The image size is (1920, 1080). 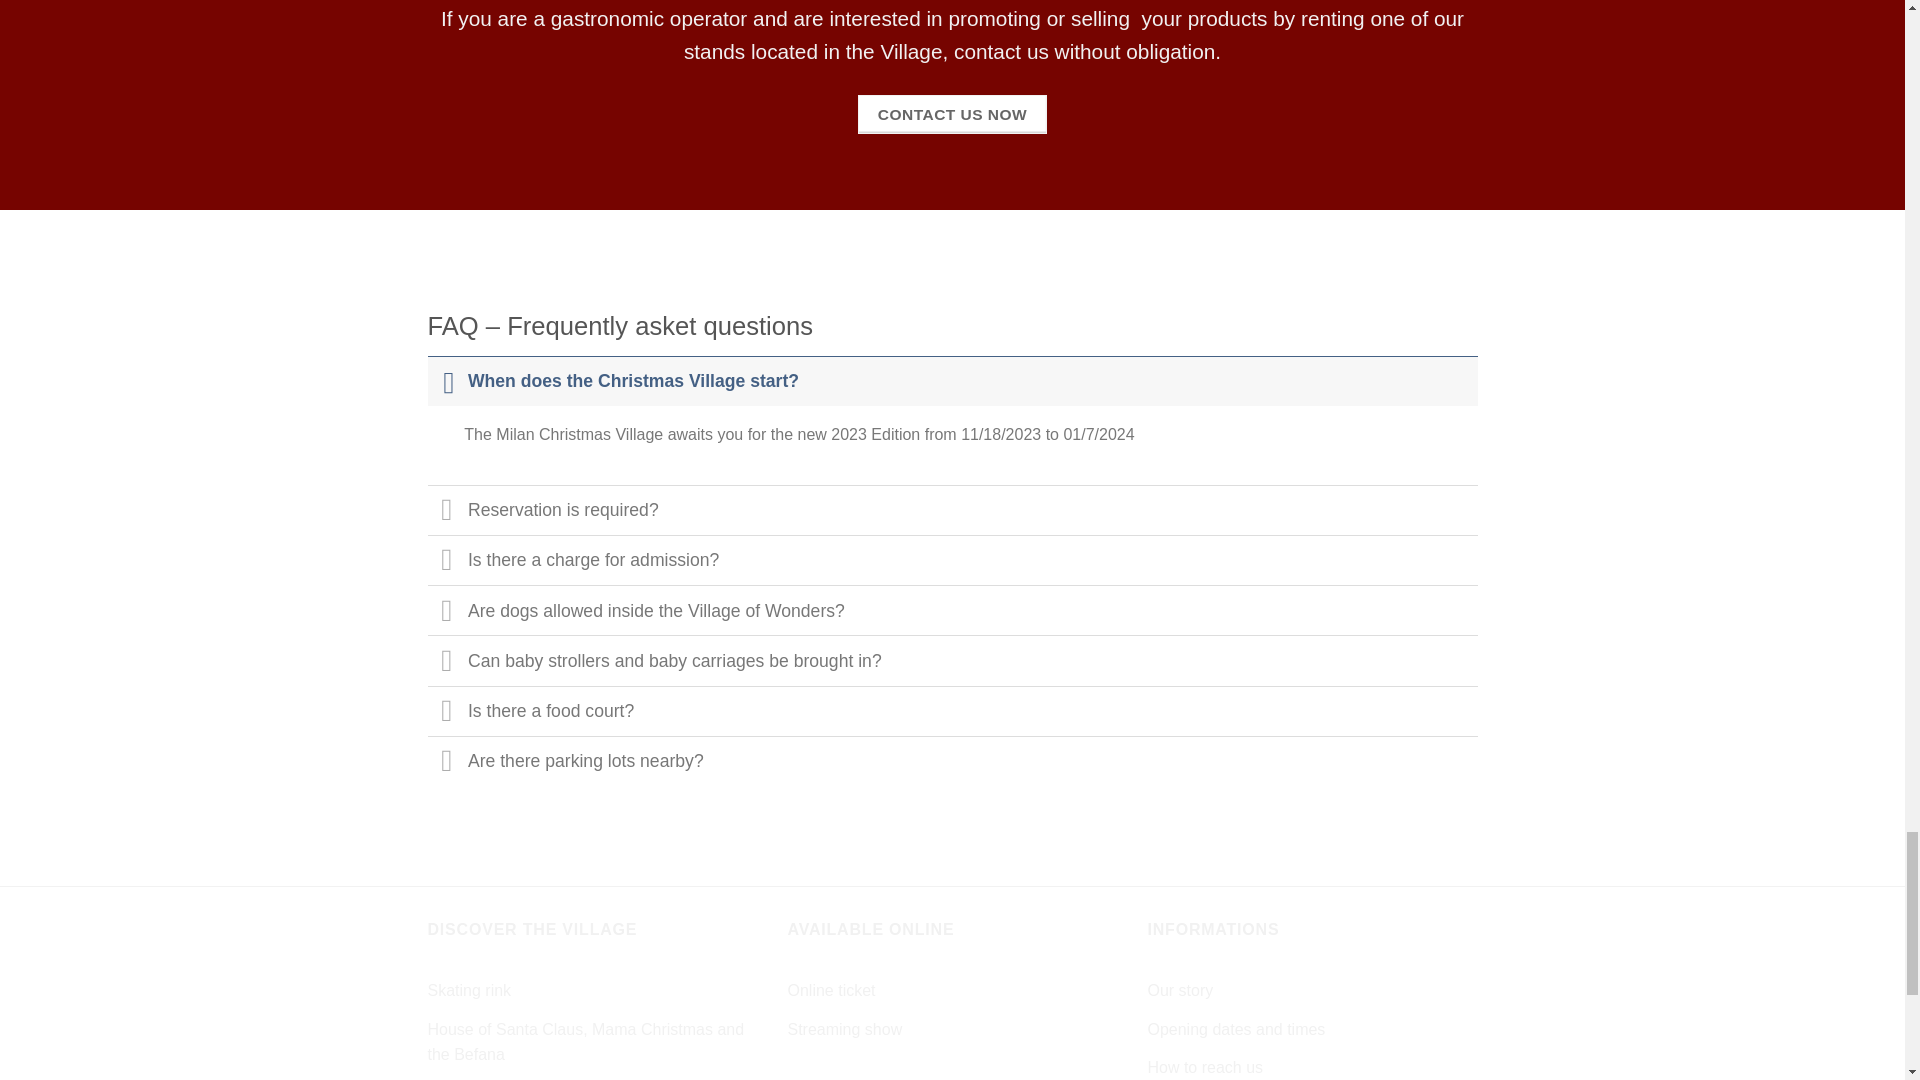 I want to click on Is there a charge for admission?, so click(x=953, y=560).